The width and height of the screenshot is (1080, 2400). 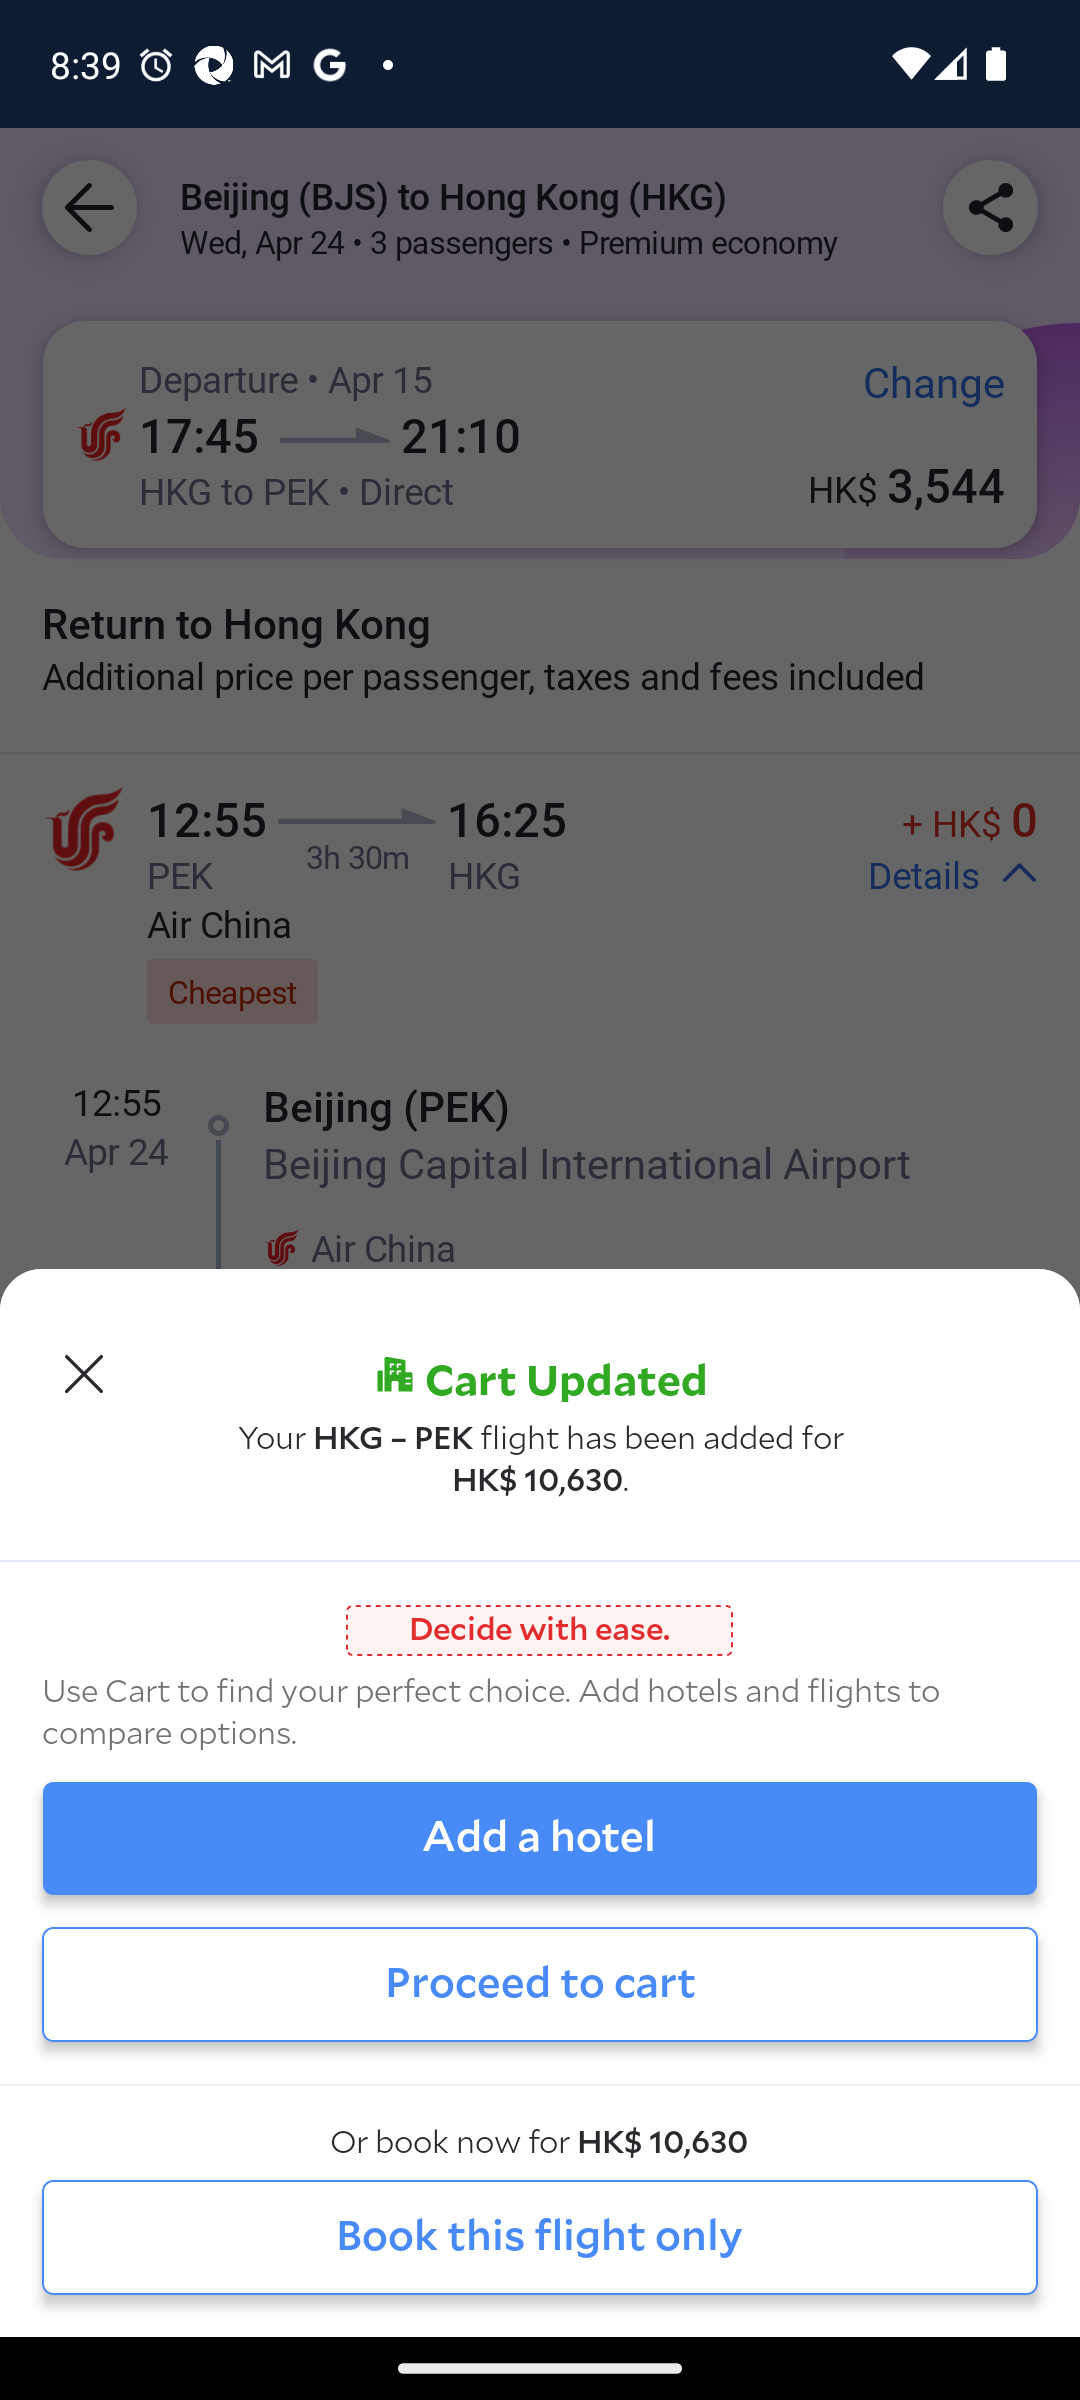 I want to click on Proceed to cart  Proceed to cart, so click(x=540, y=1984).